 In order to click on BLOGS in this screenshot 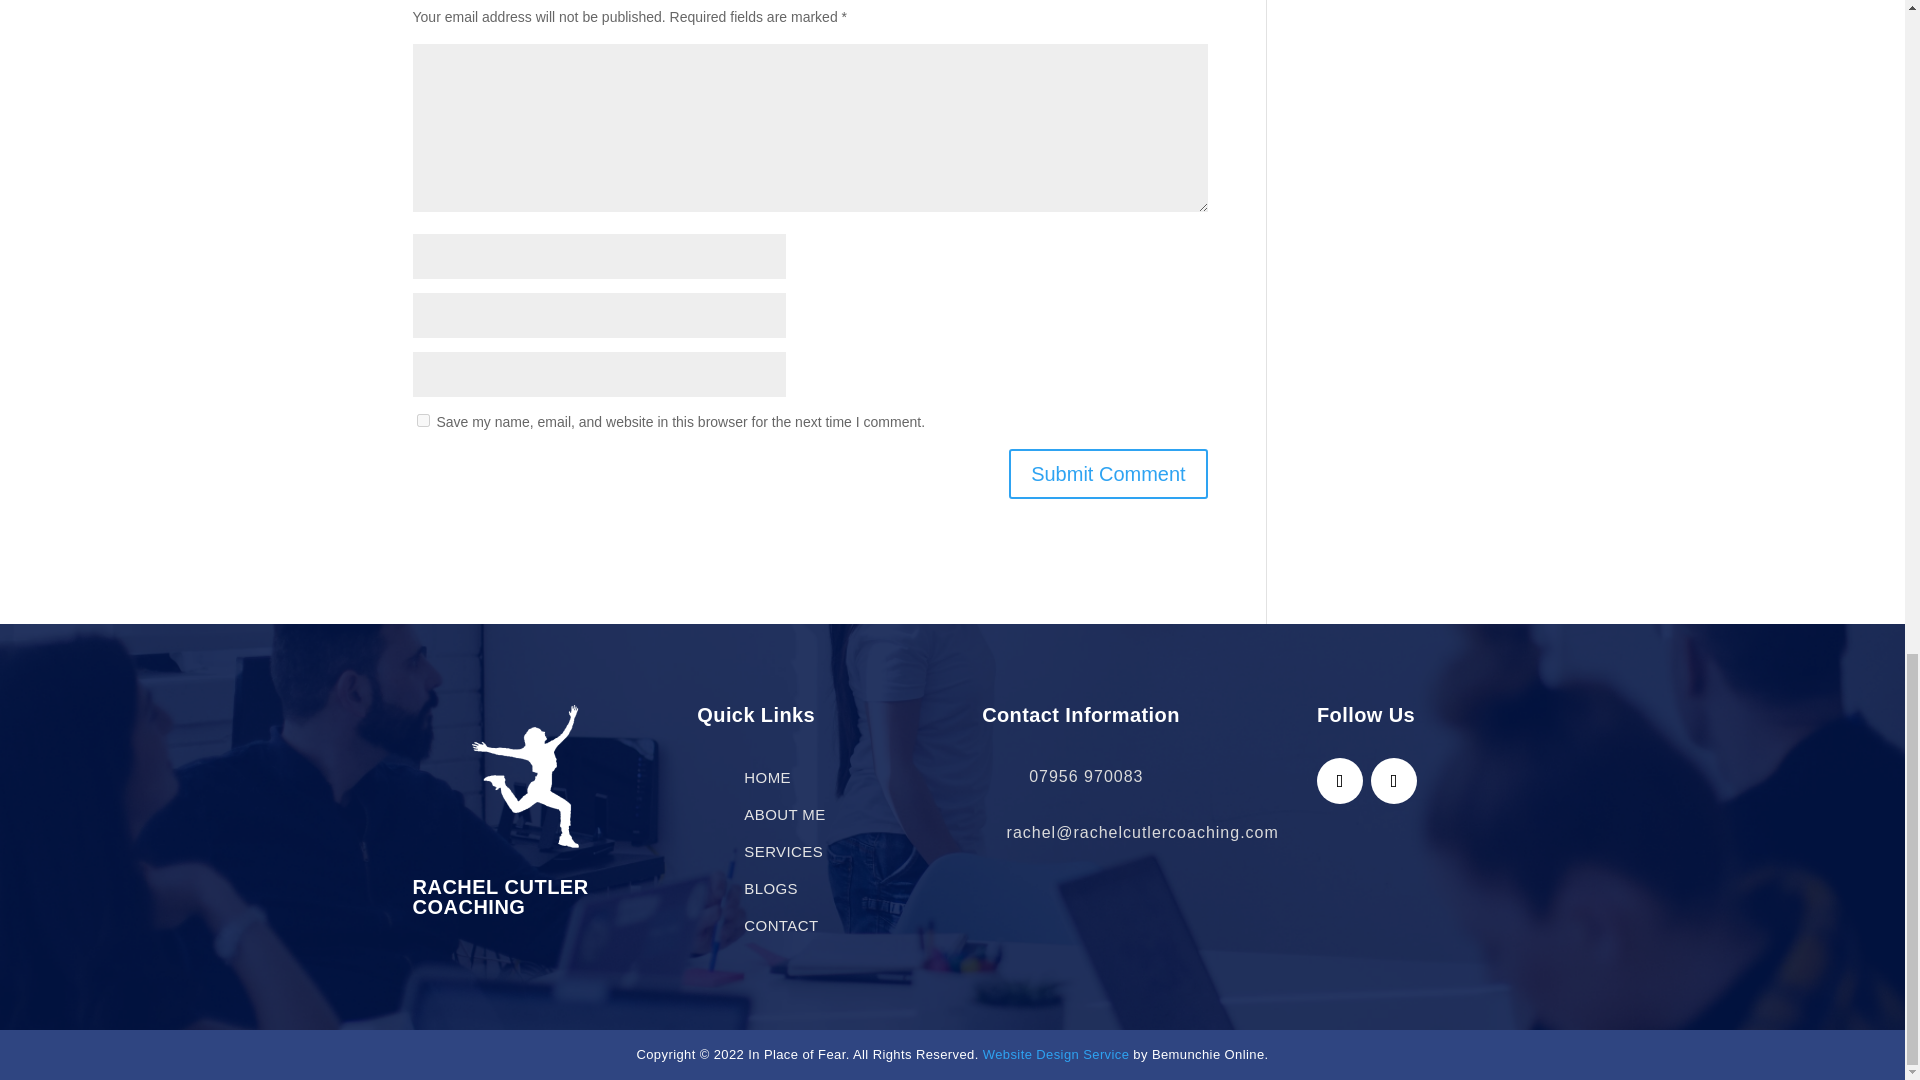, I will do `click(771, 888)`.